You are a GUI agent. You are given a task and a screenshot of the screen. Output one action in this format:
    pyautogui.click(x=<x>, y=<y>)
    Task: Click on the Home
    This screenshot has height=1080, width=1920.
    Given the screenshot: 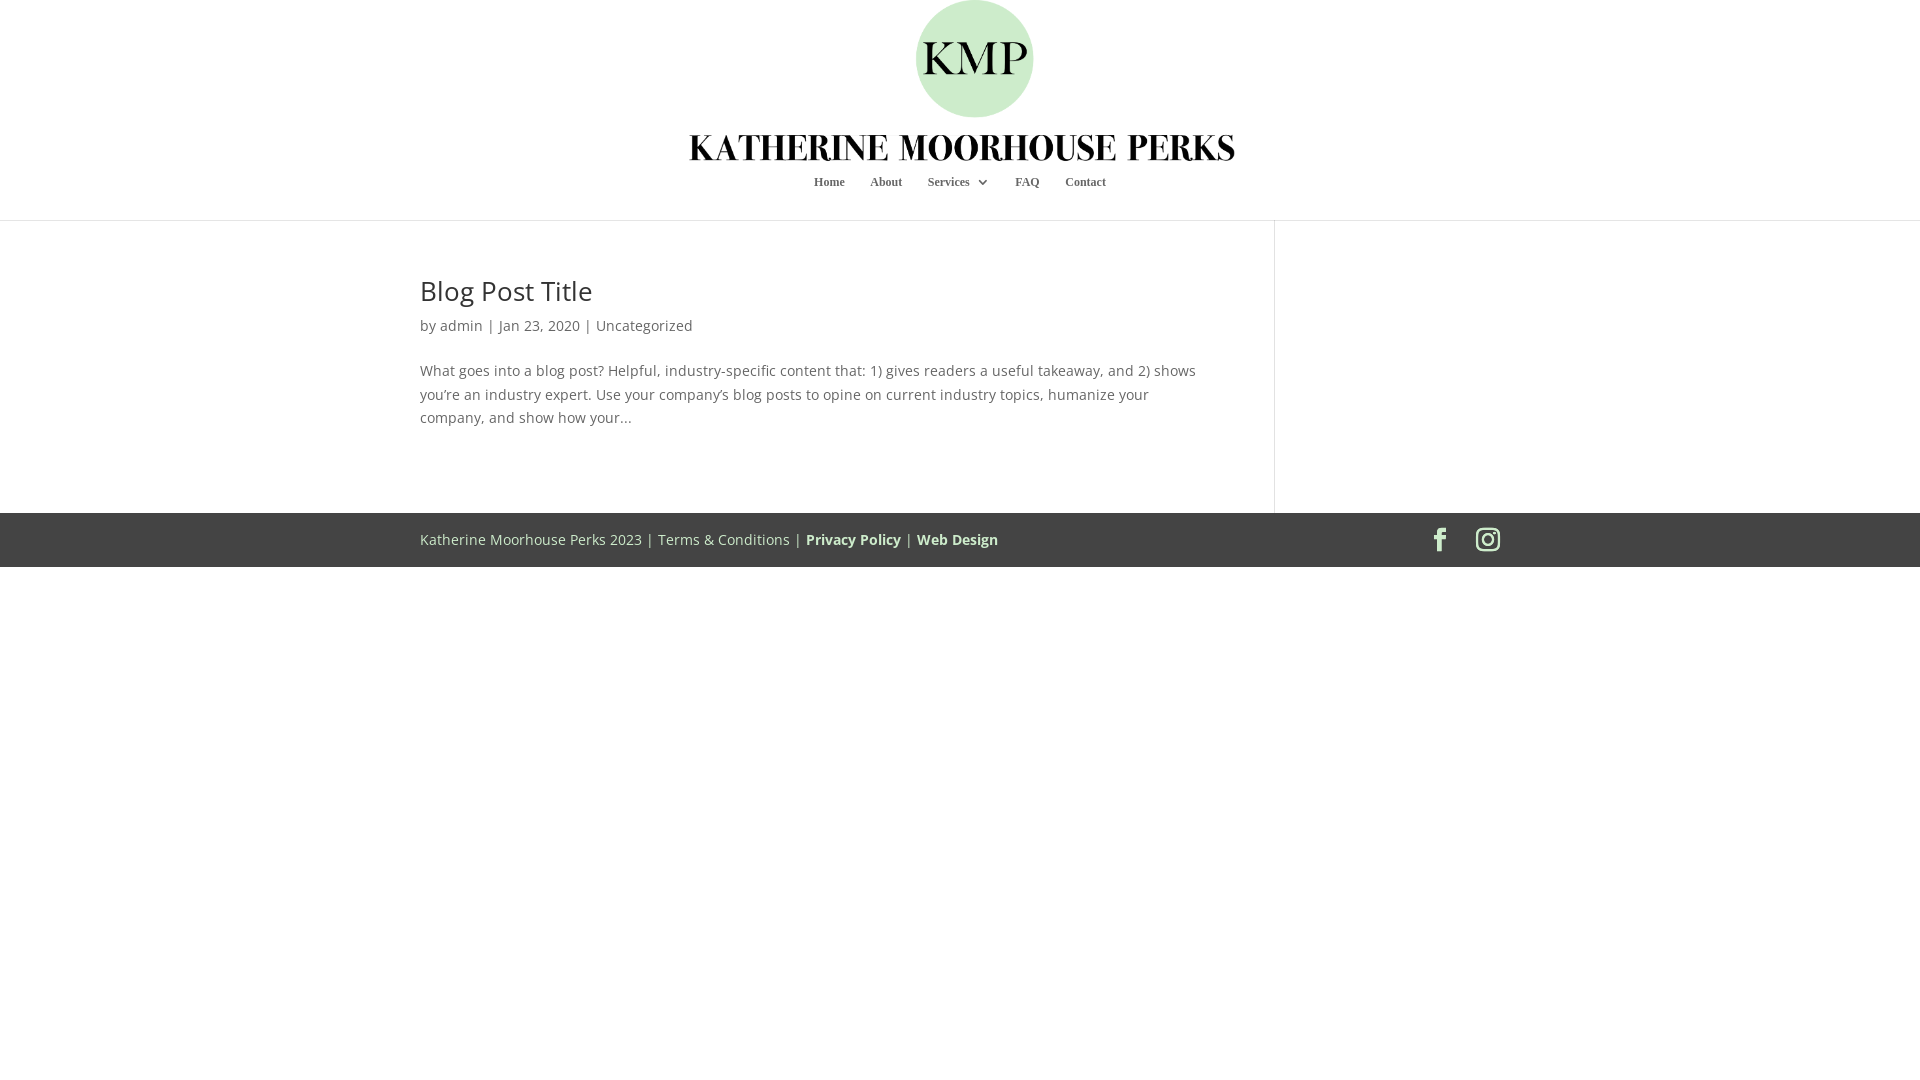 What is the action you would take?
    pyautogui.click(x=830, y=198)
    